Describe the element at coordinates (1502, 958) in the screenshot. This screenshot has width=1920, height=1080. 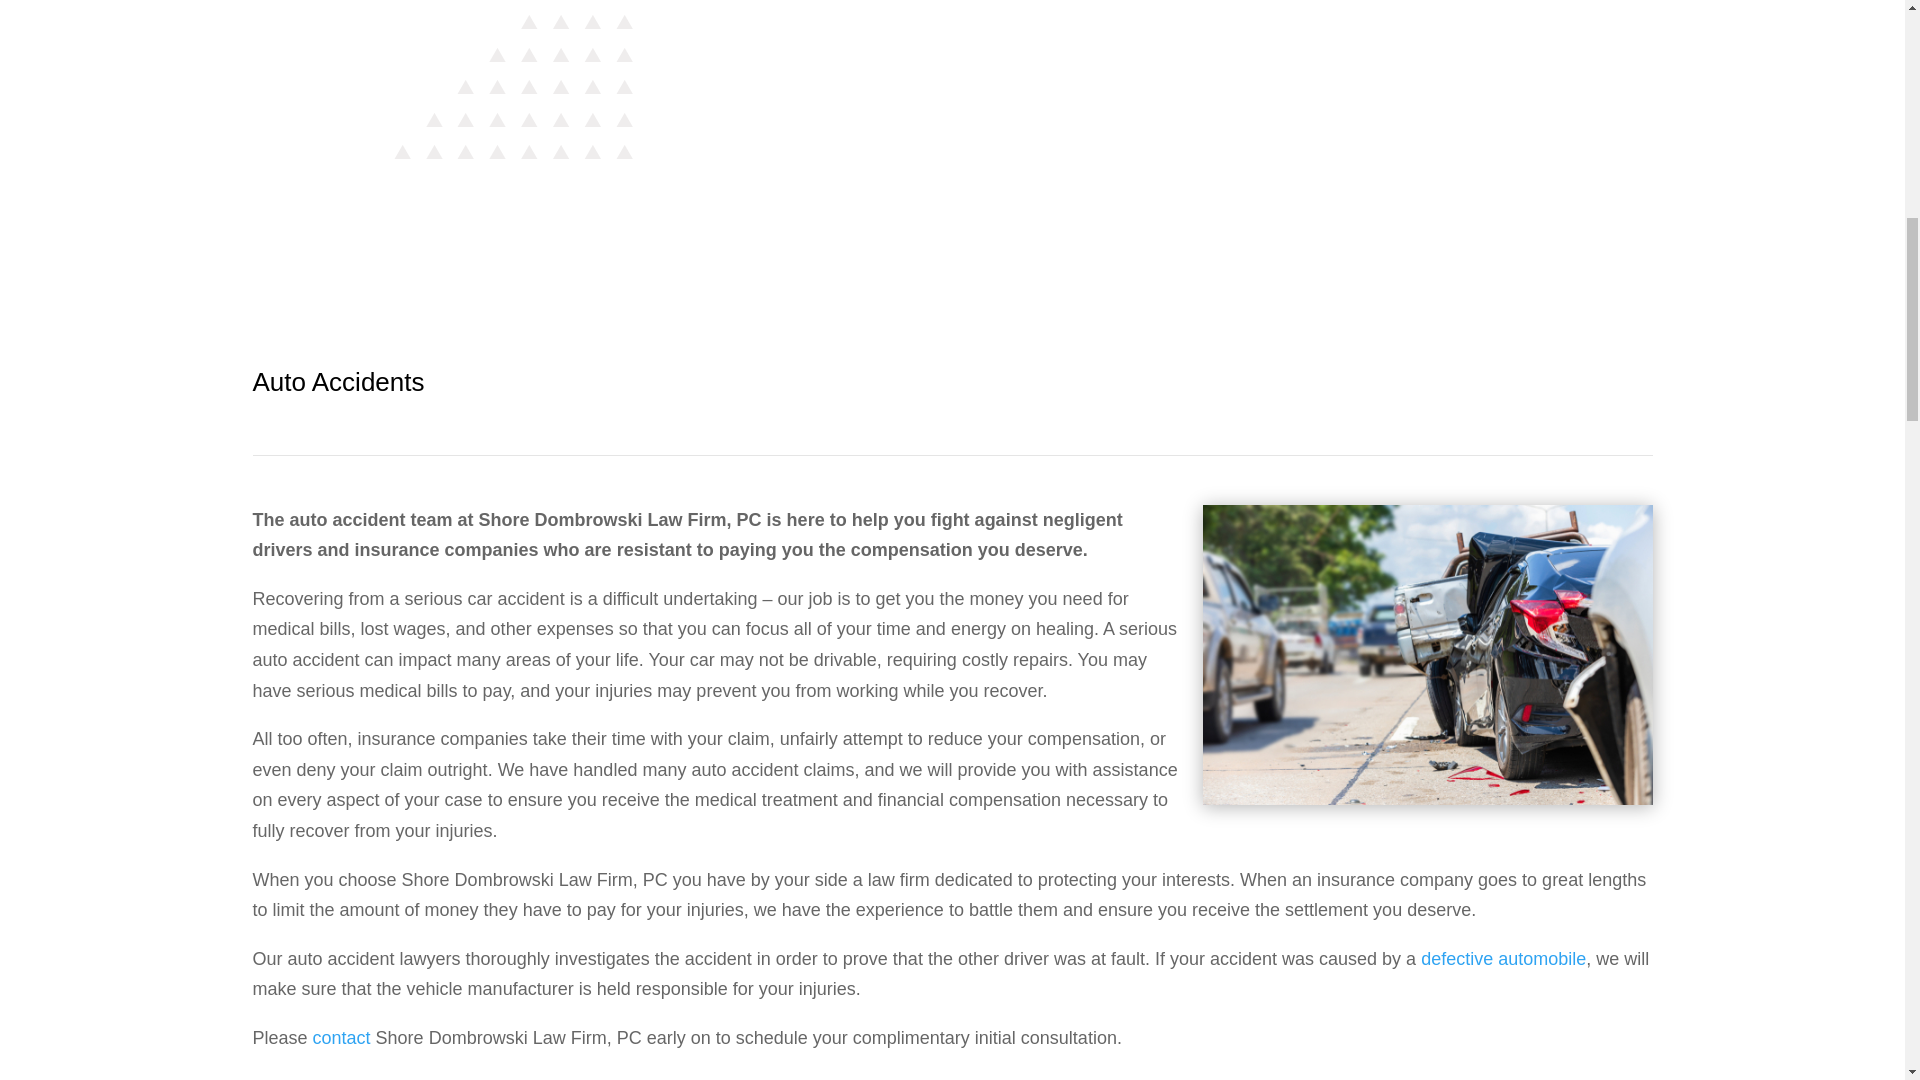
I see `Defective Auto` at that location.